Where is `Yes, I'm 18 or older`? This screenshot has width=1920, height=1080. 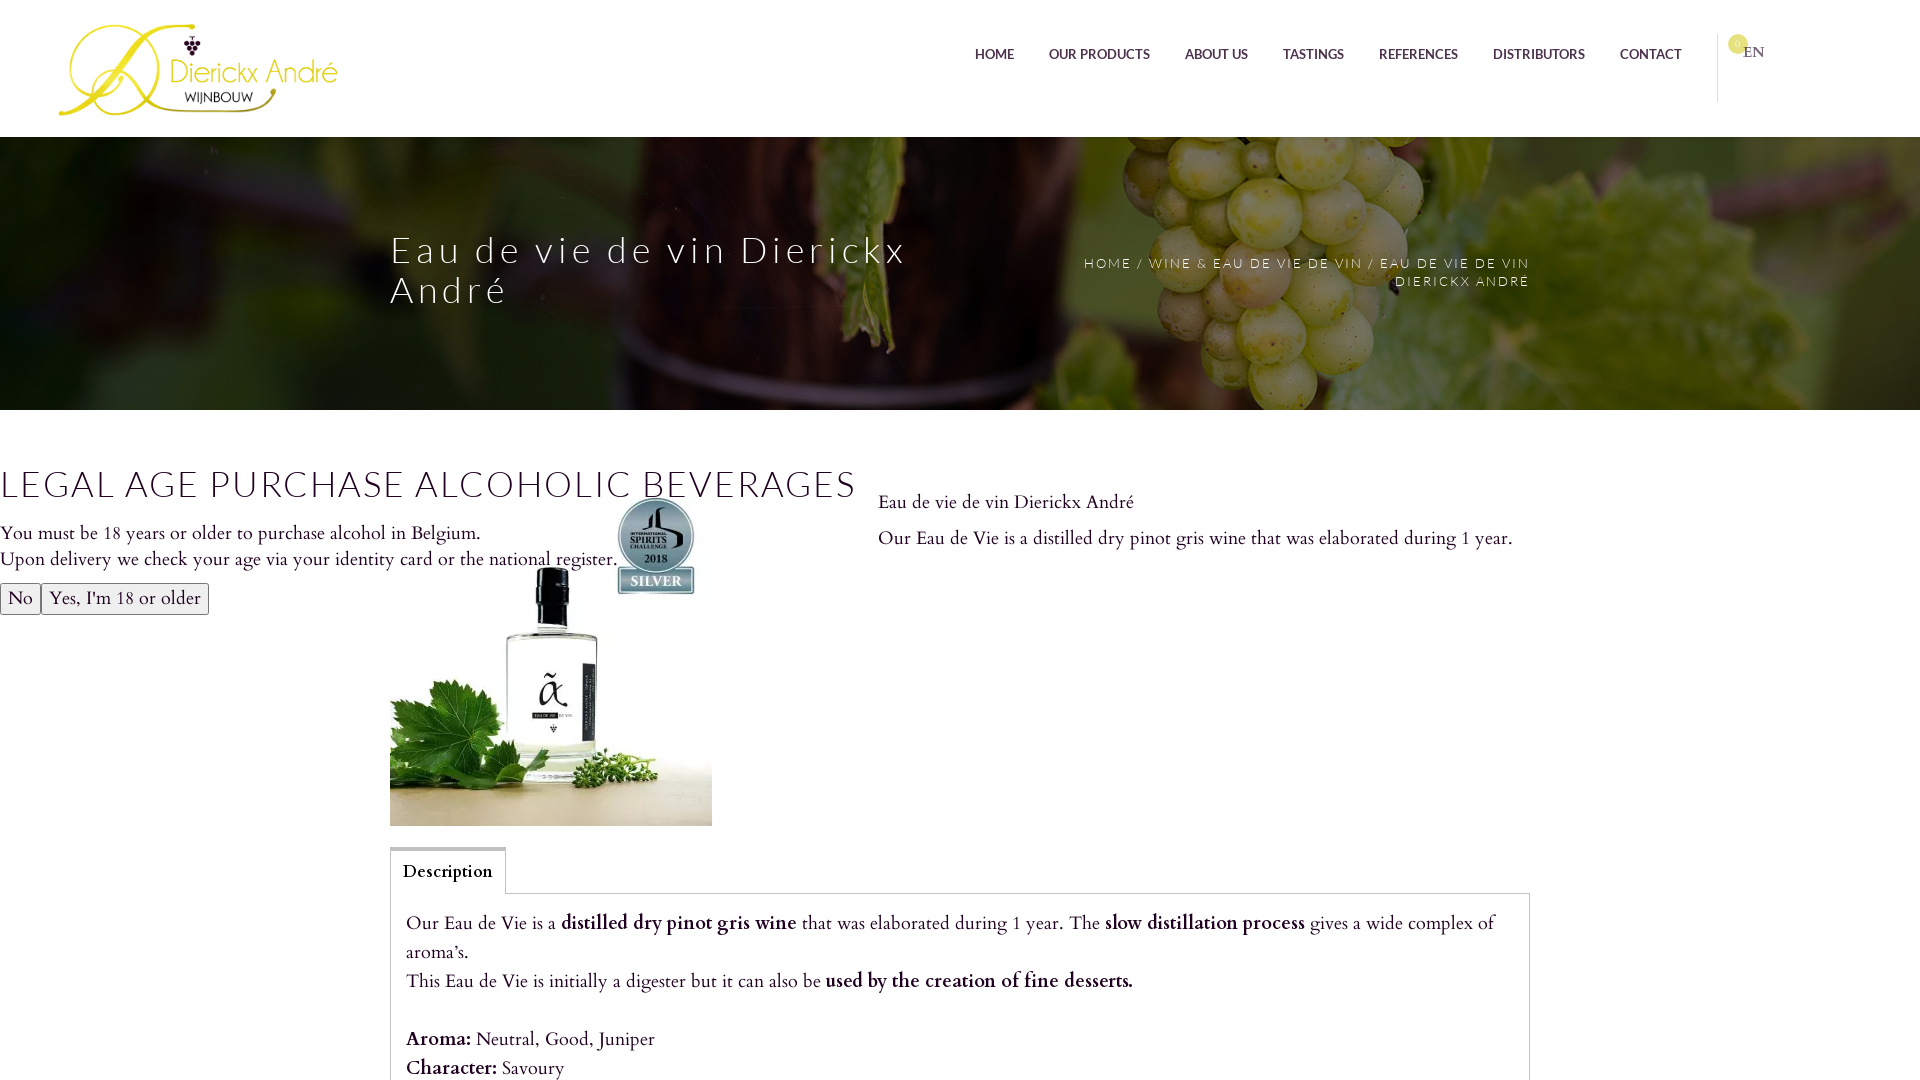 Yes, I'm 18 or older is located at coordinates (125, 599).